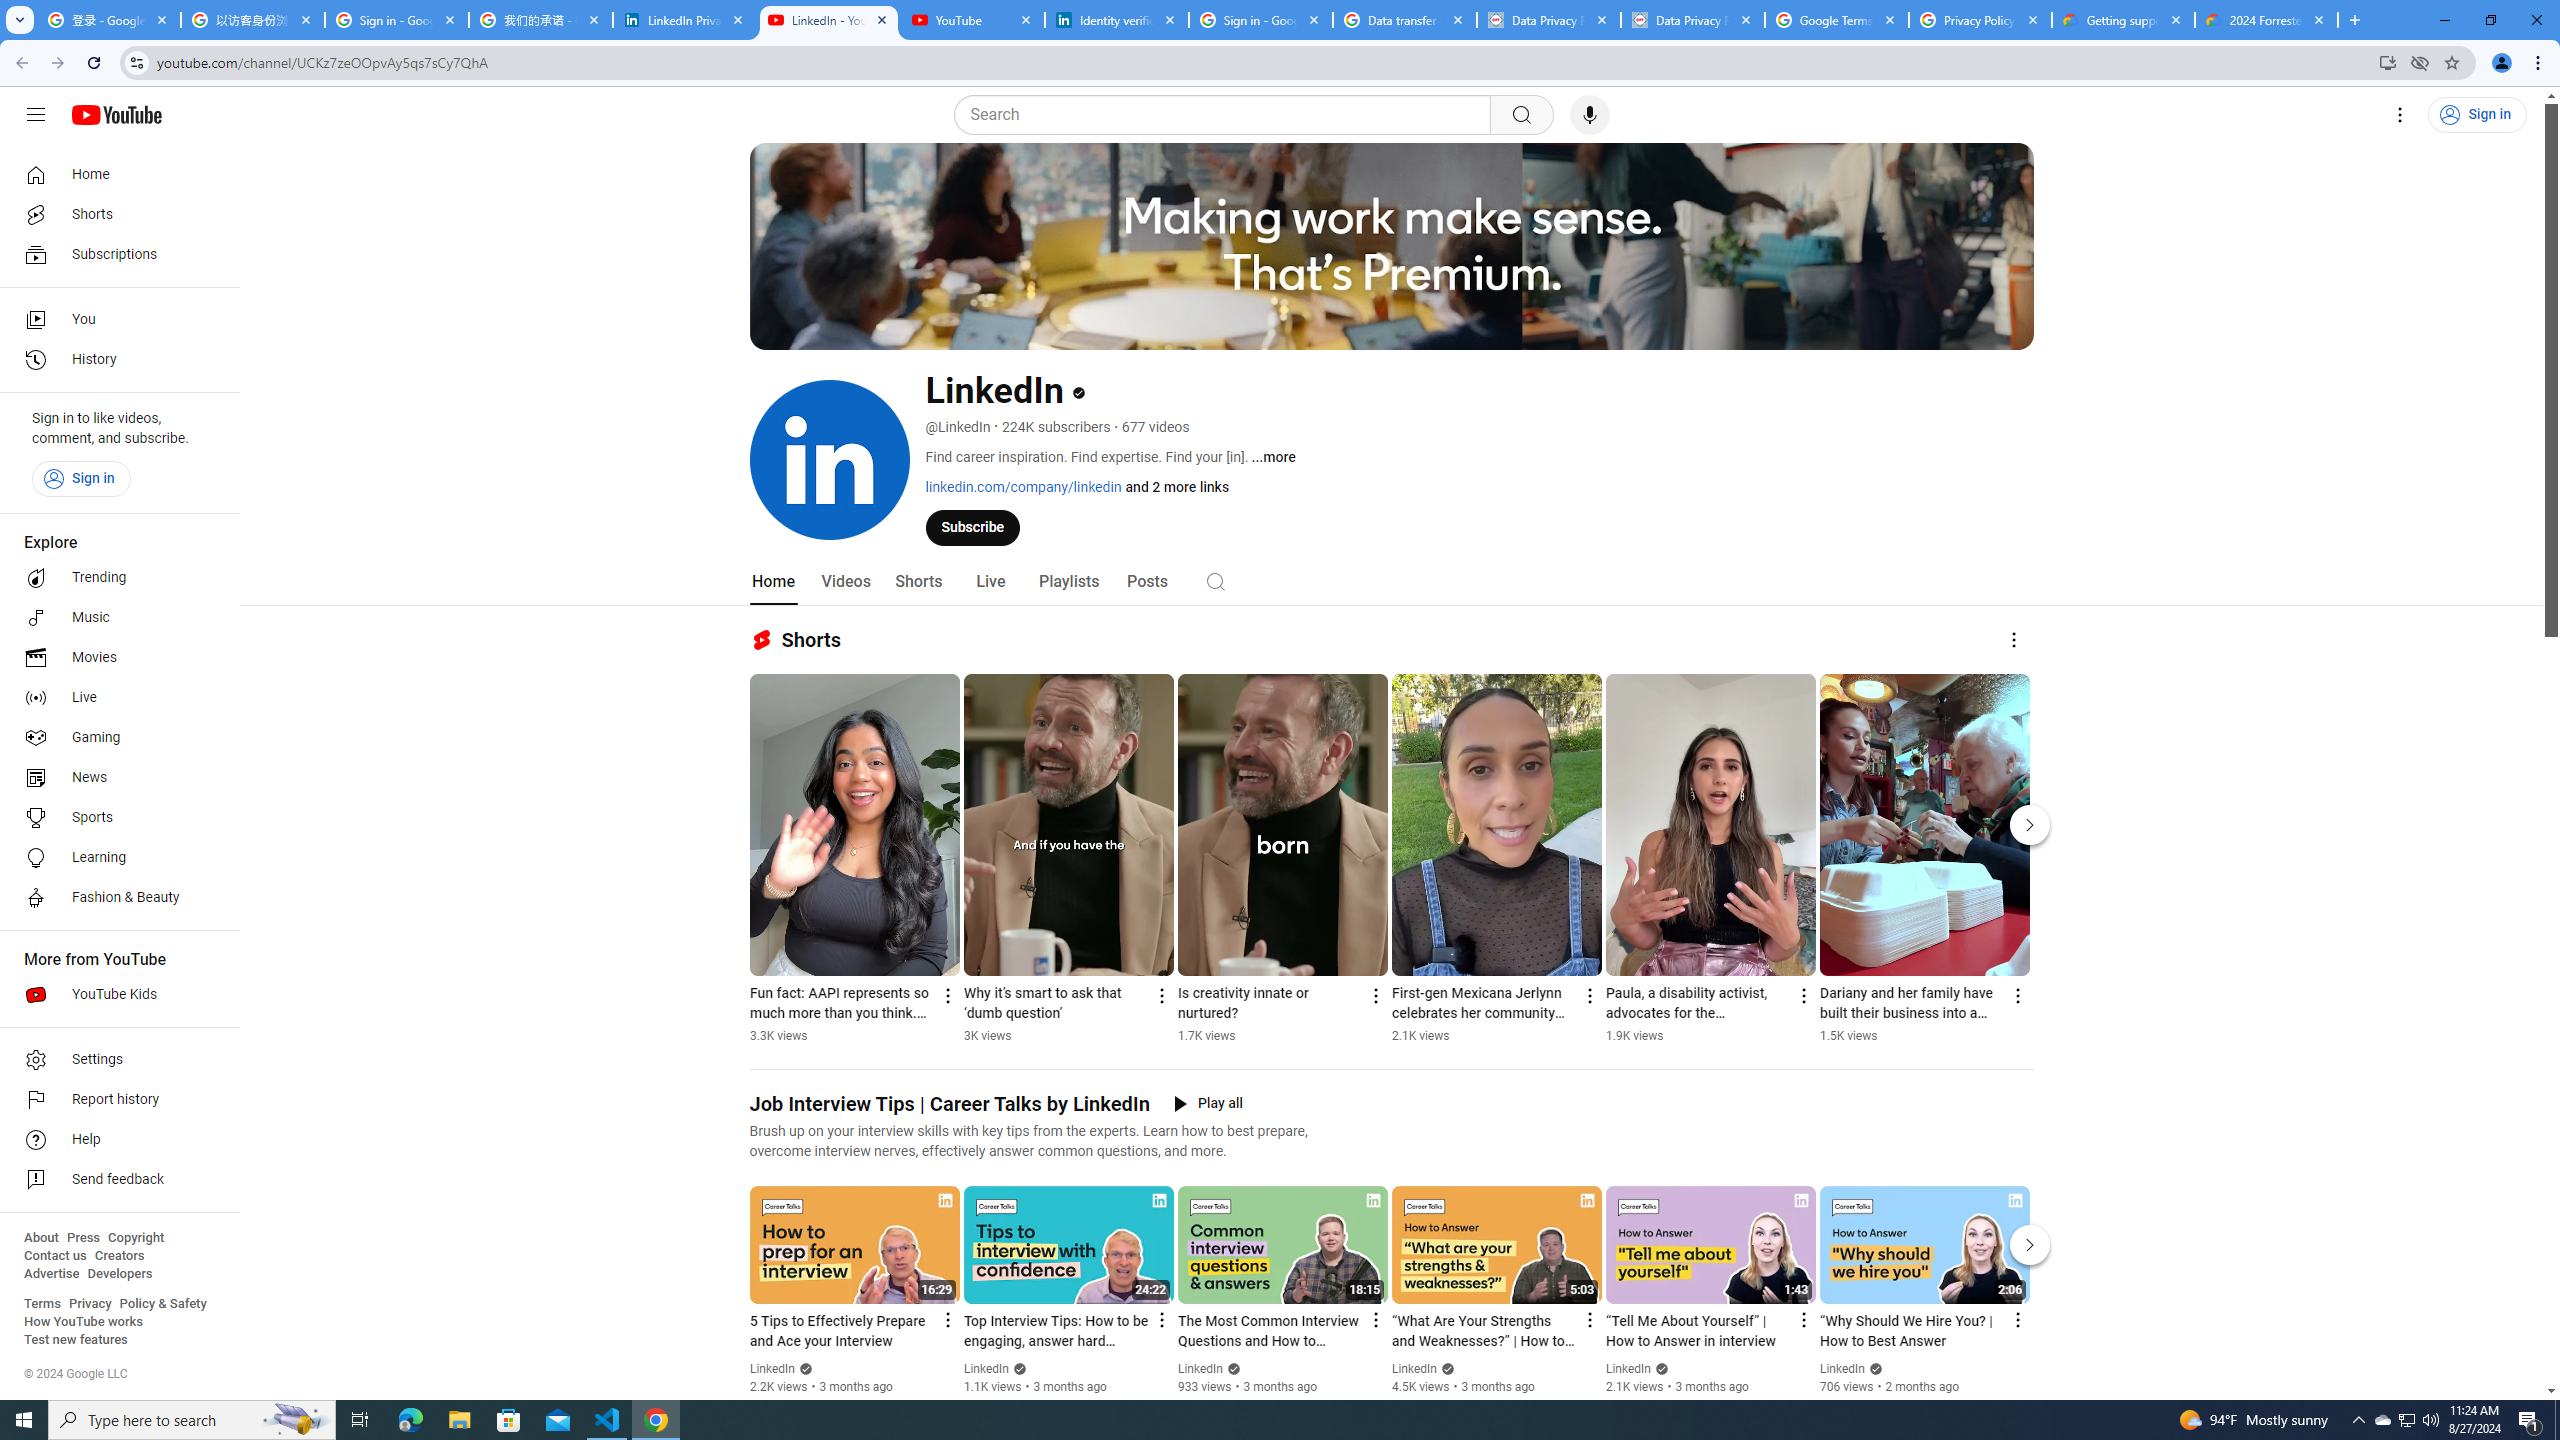 The width and height of the screenshot is (2560, 1440). Describe the element at coordinates (114, 818) in the screenshot. I see `Sports` at that location.